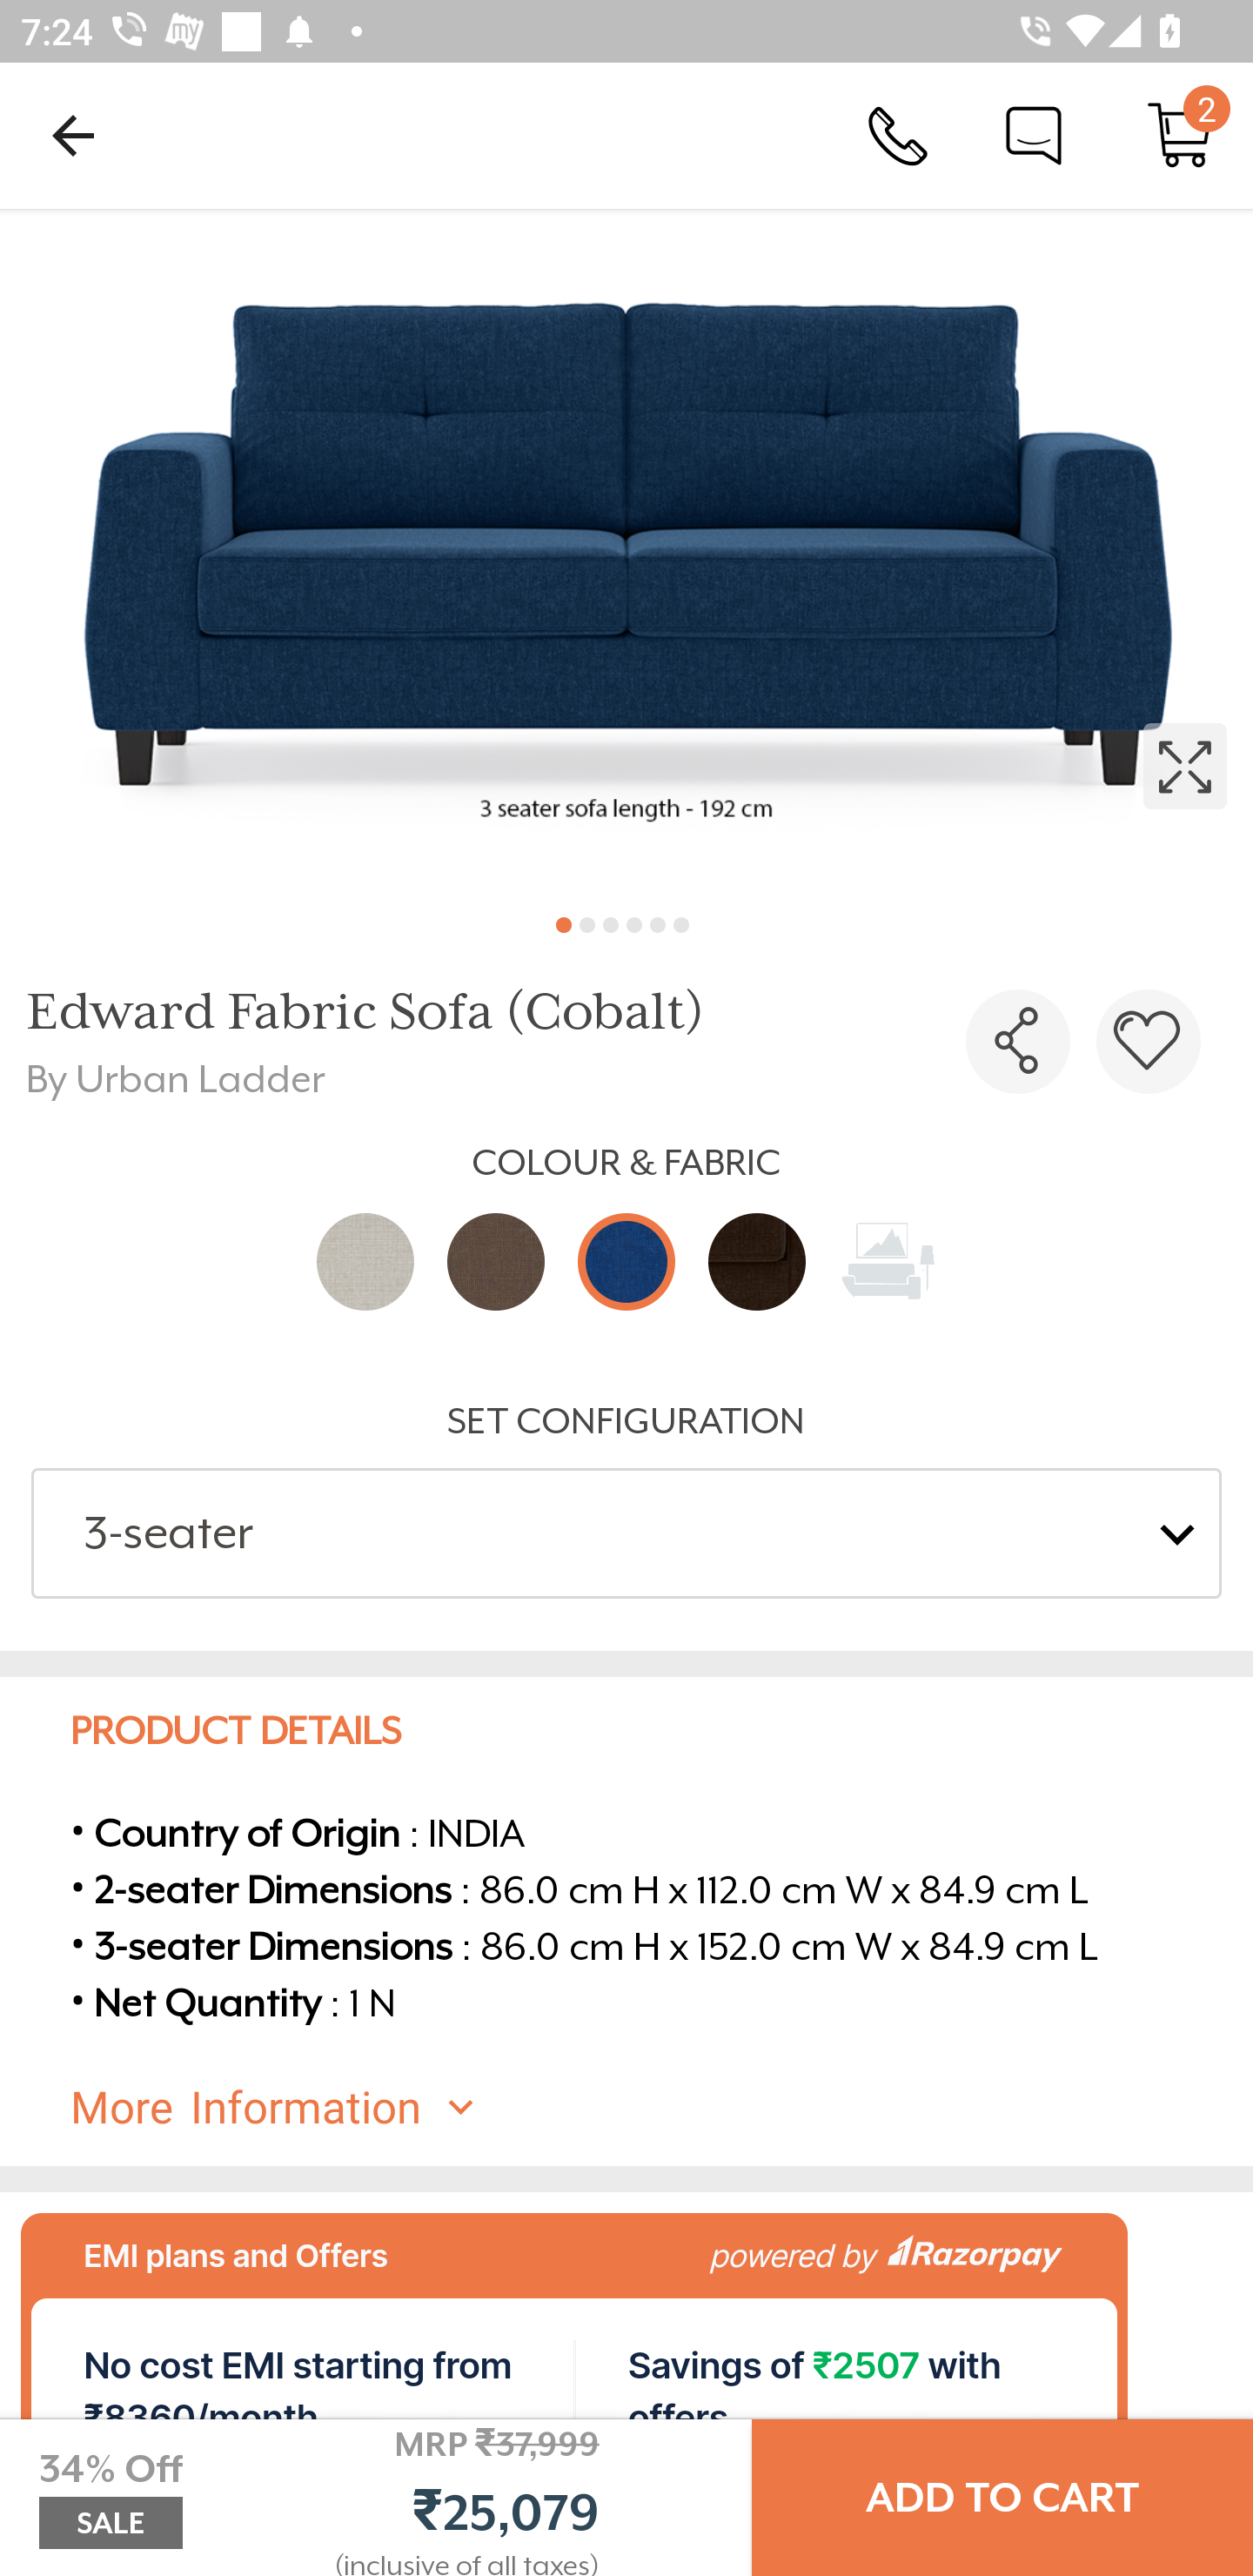  What do you see at coordinates (73, 135) in the screenshot?
I see `Navigate up` at bounding box center [73, 135].